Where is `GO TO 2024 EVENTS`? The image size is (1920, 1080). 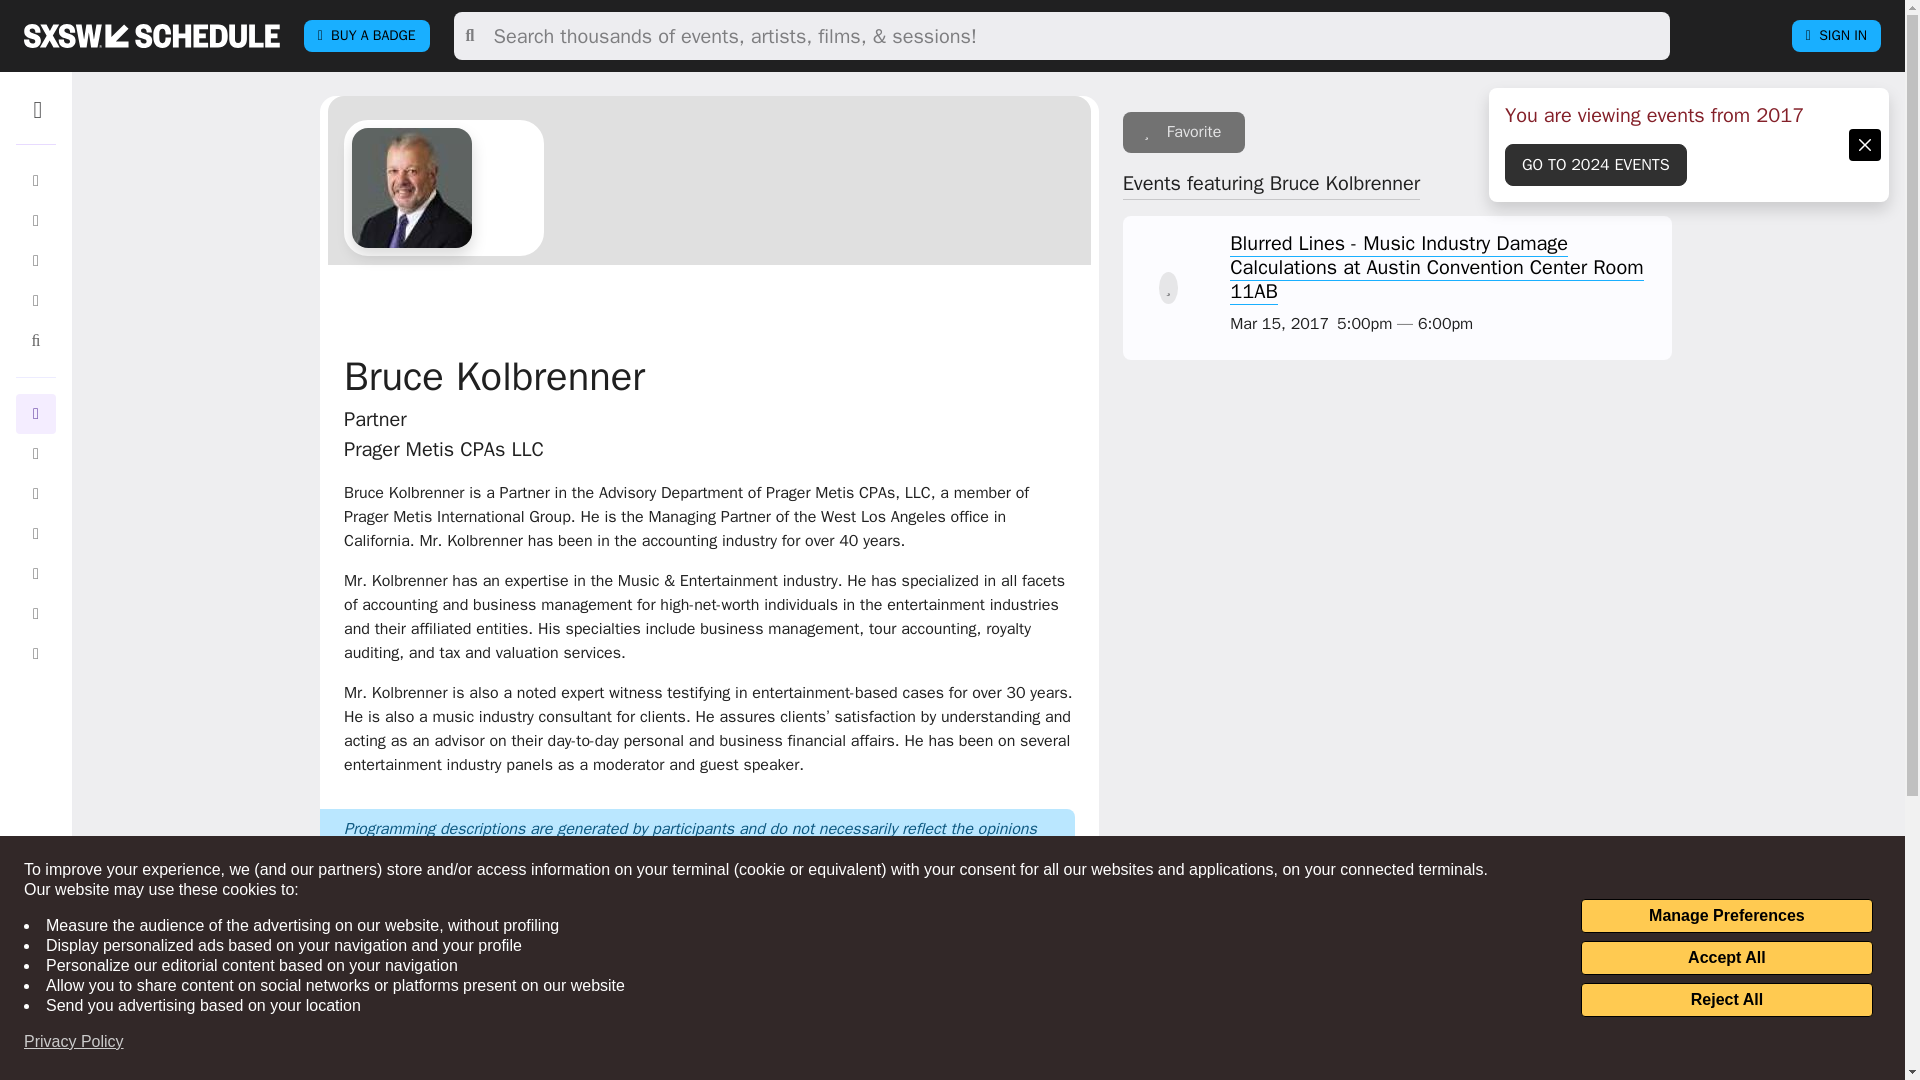 GO TO 2024 EVENTS is located at coordinates (1596, 164).